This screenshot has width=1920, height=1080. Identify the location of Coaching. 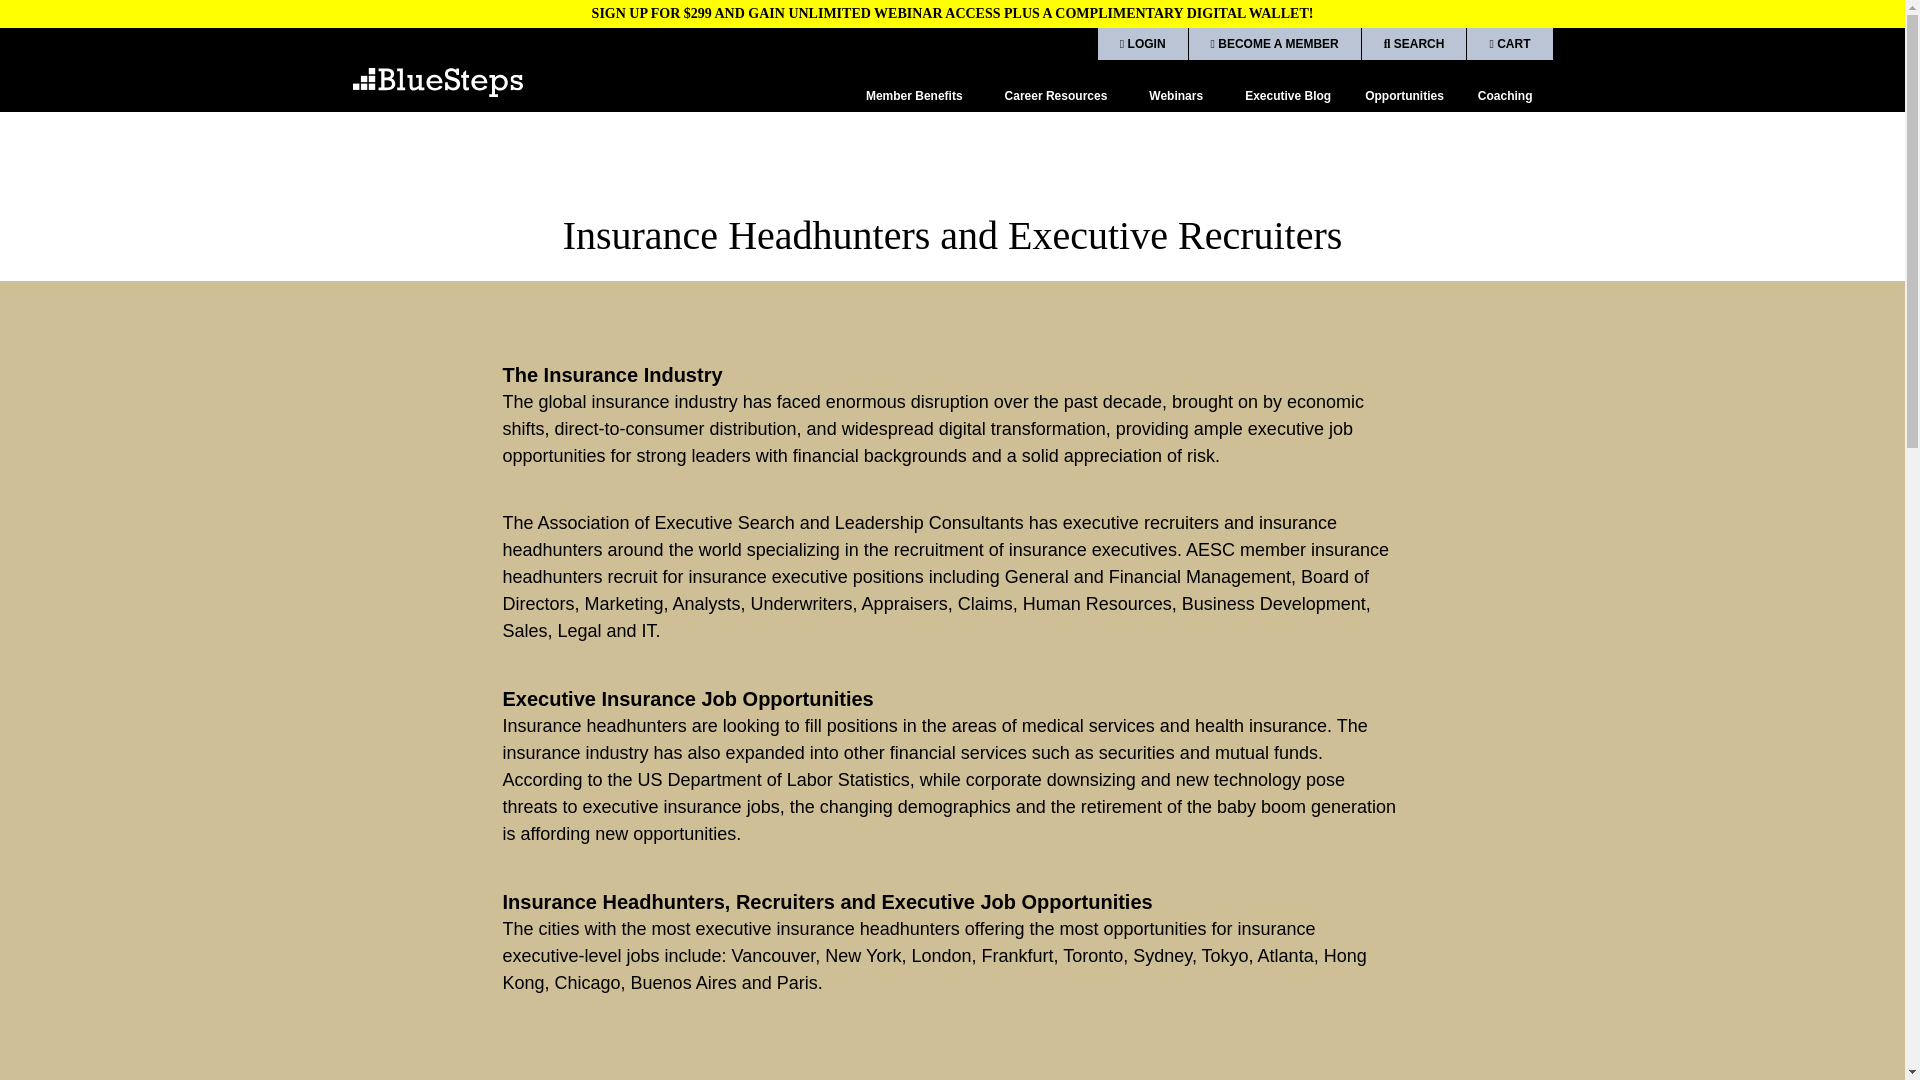
(1506, 96).